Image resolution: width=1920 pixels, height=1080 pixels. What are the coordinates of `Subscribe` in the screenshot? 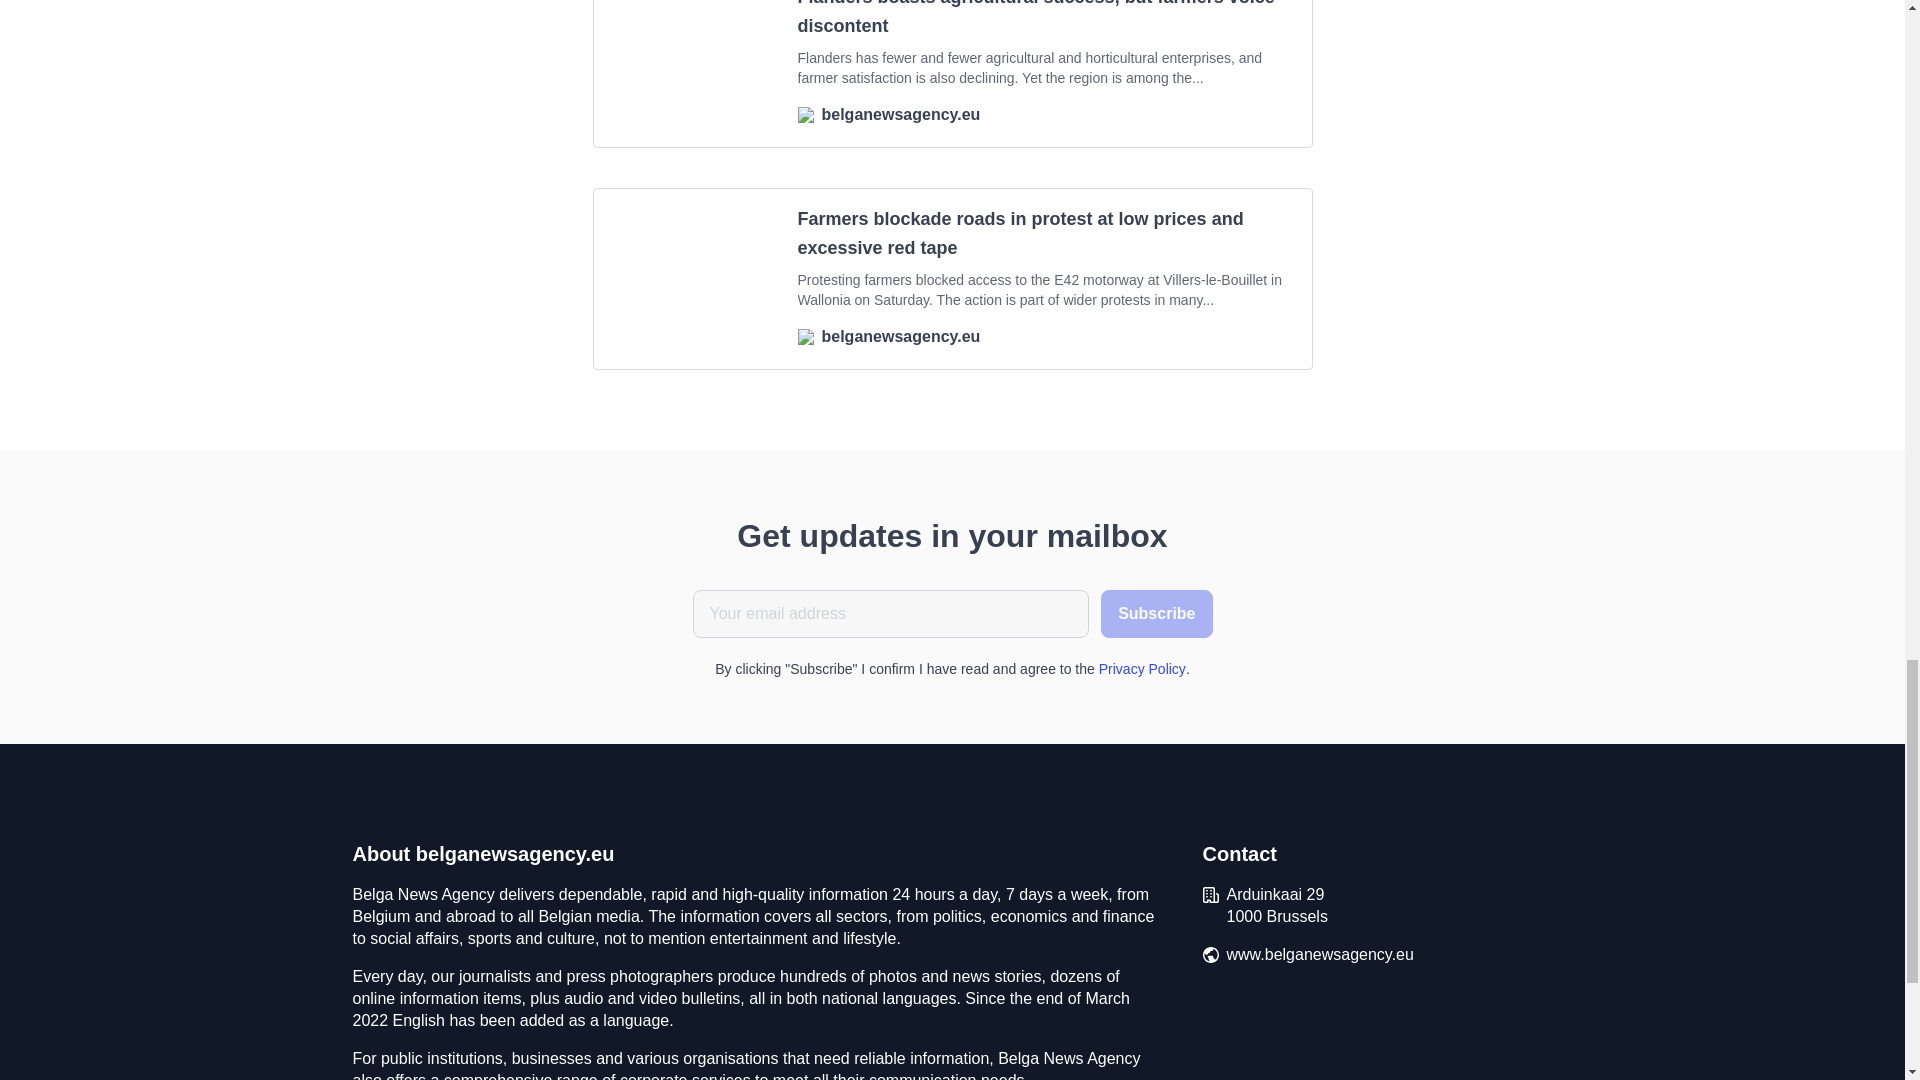 It's located at (1156, 614).